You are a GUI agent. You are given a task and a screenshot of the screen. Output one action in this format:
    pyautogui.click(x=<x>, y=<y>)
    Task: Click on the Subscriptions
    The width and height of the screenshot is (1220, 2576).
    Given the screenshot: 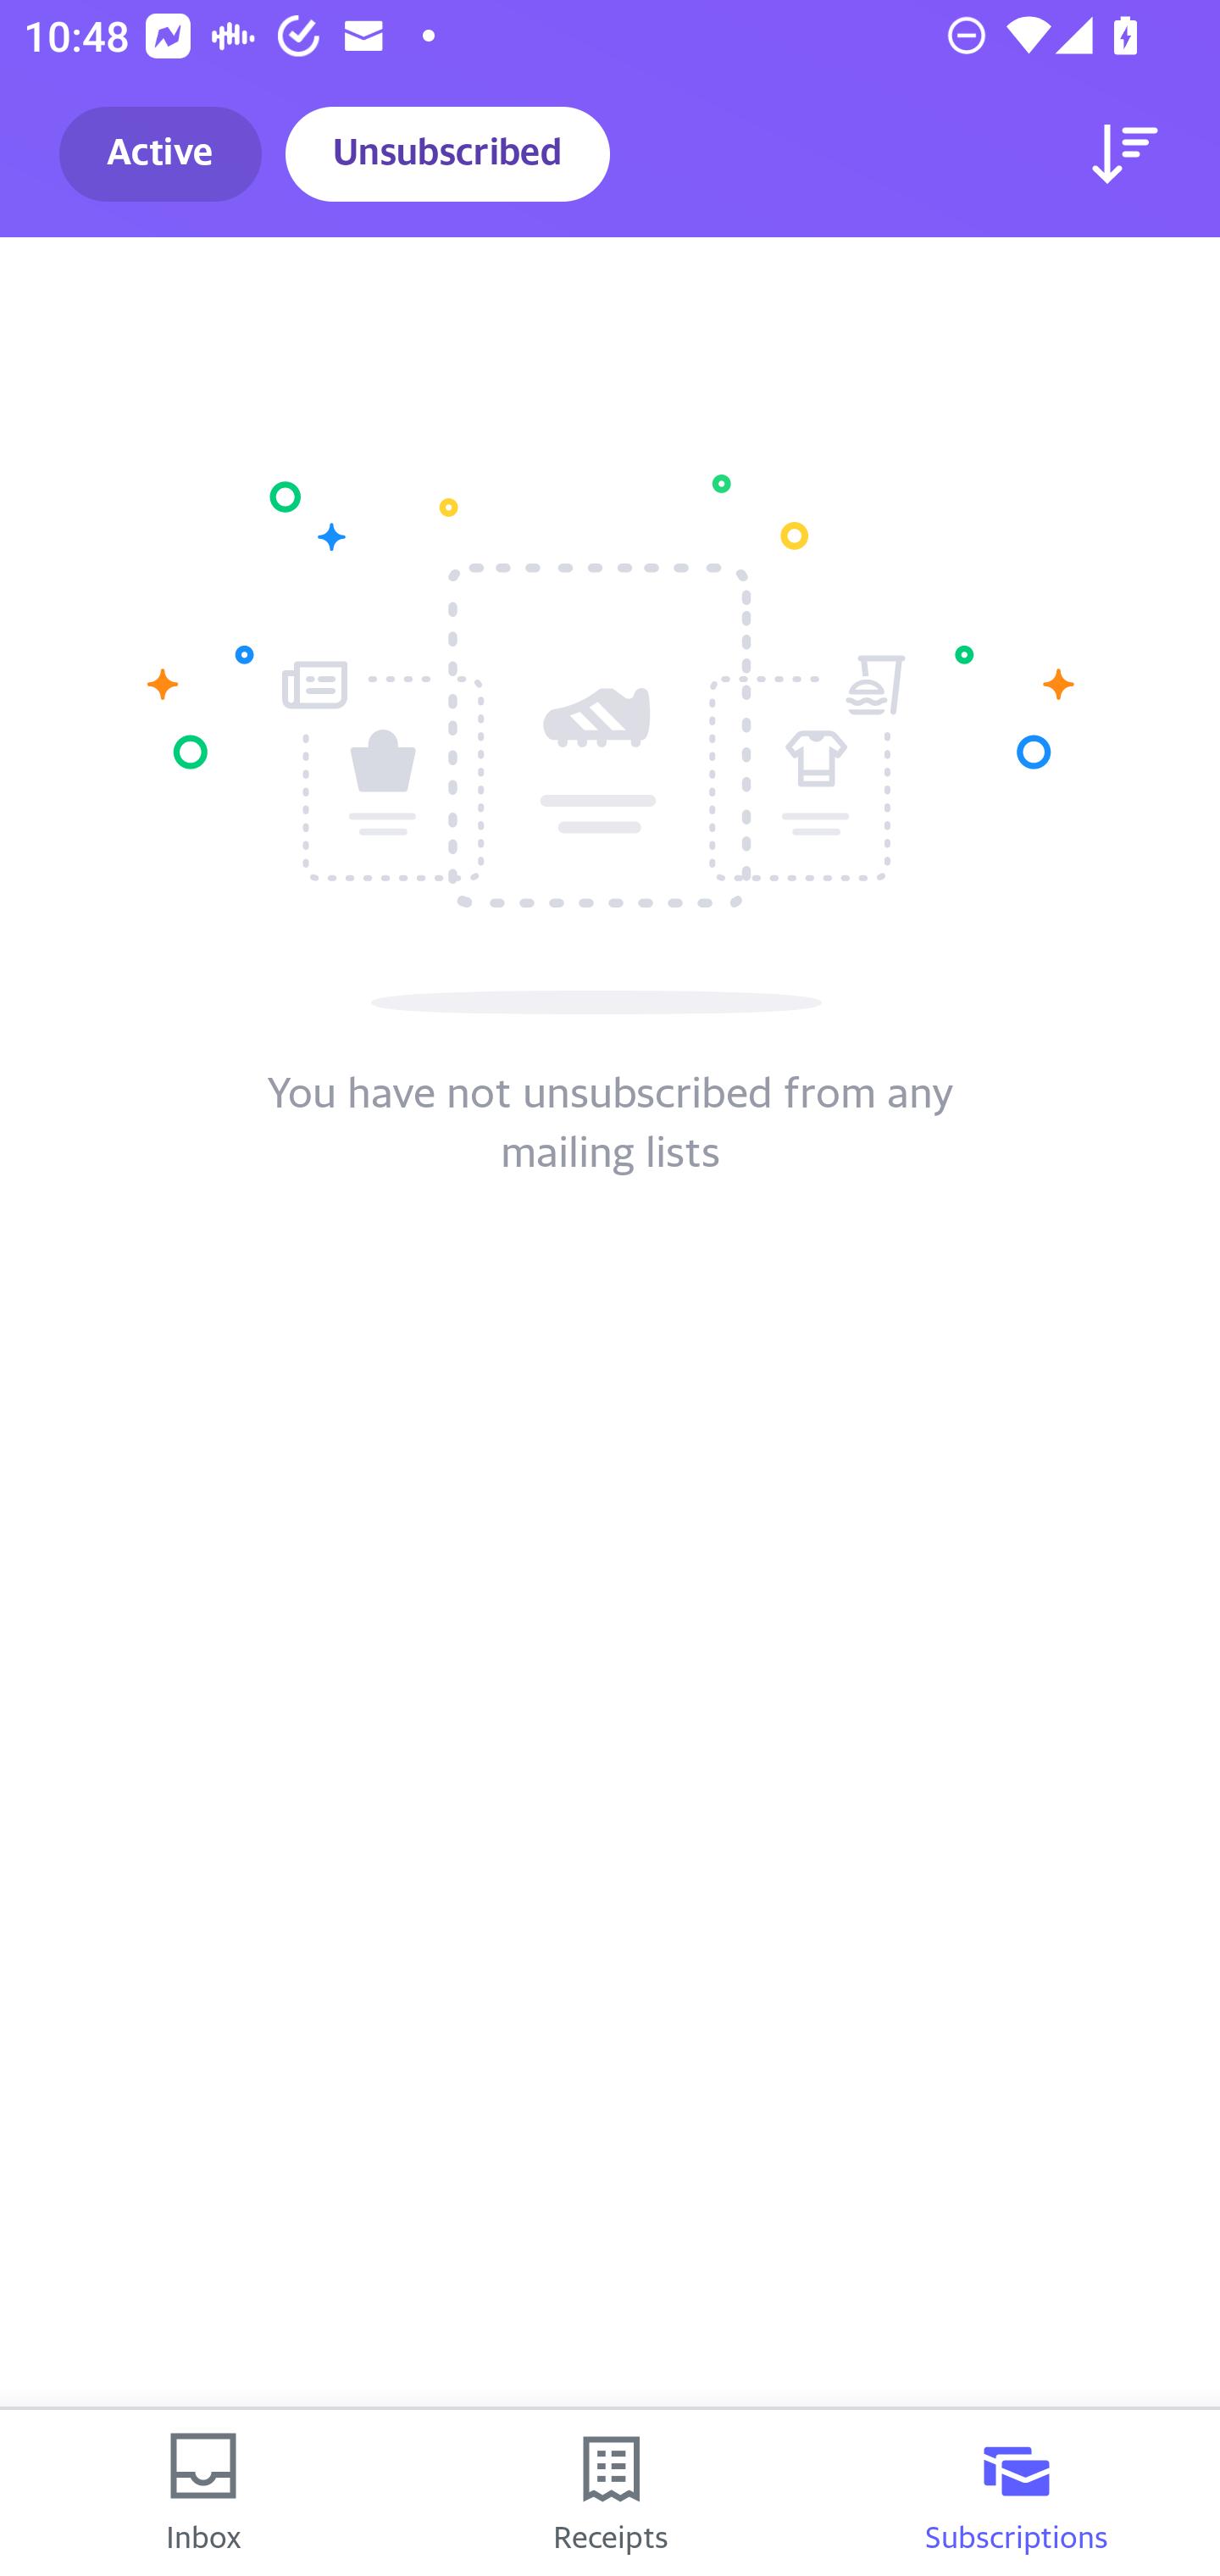 What is the action you would take?
    pyautogui.click(x=1017, y=2493)
    